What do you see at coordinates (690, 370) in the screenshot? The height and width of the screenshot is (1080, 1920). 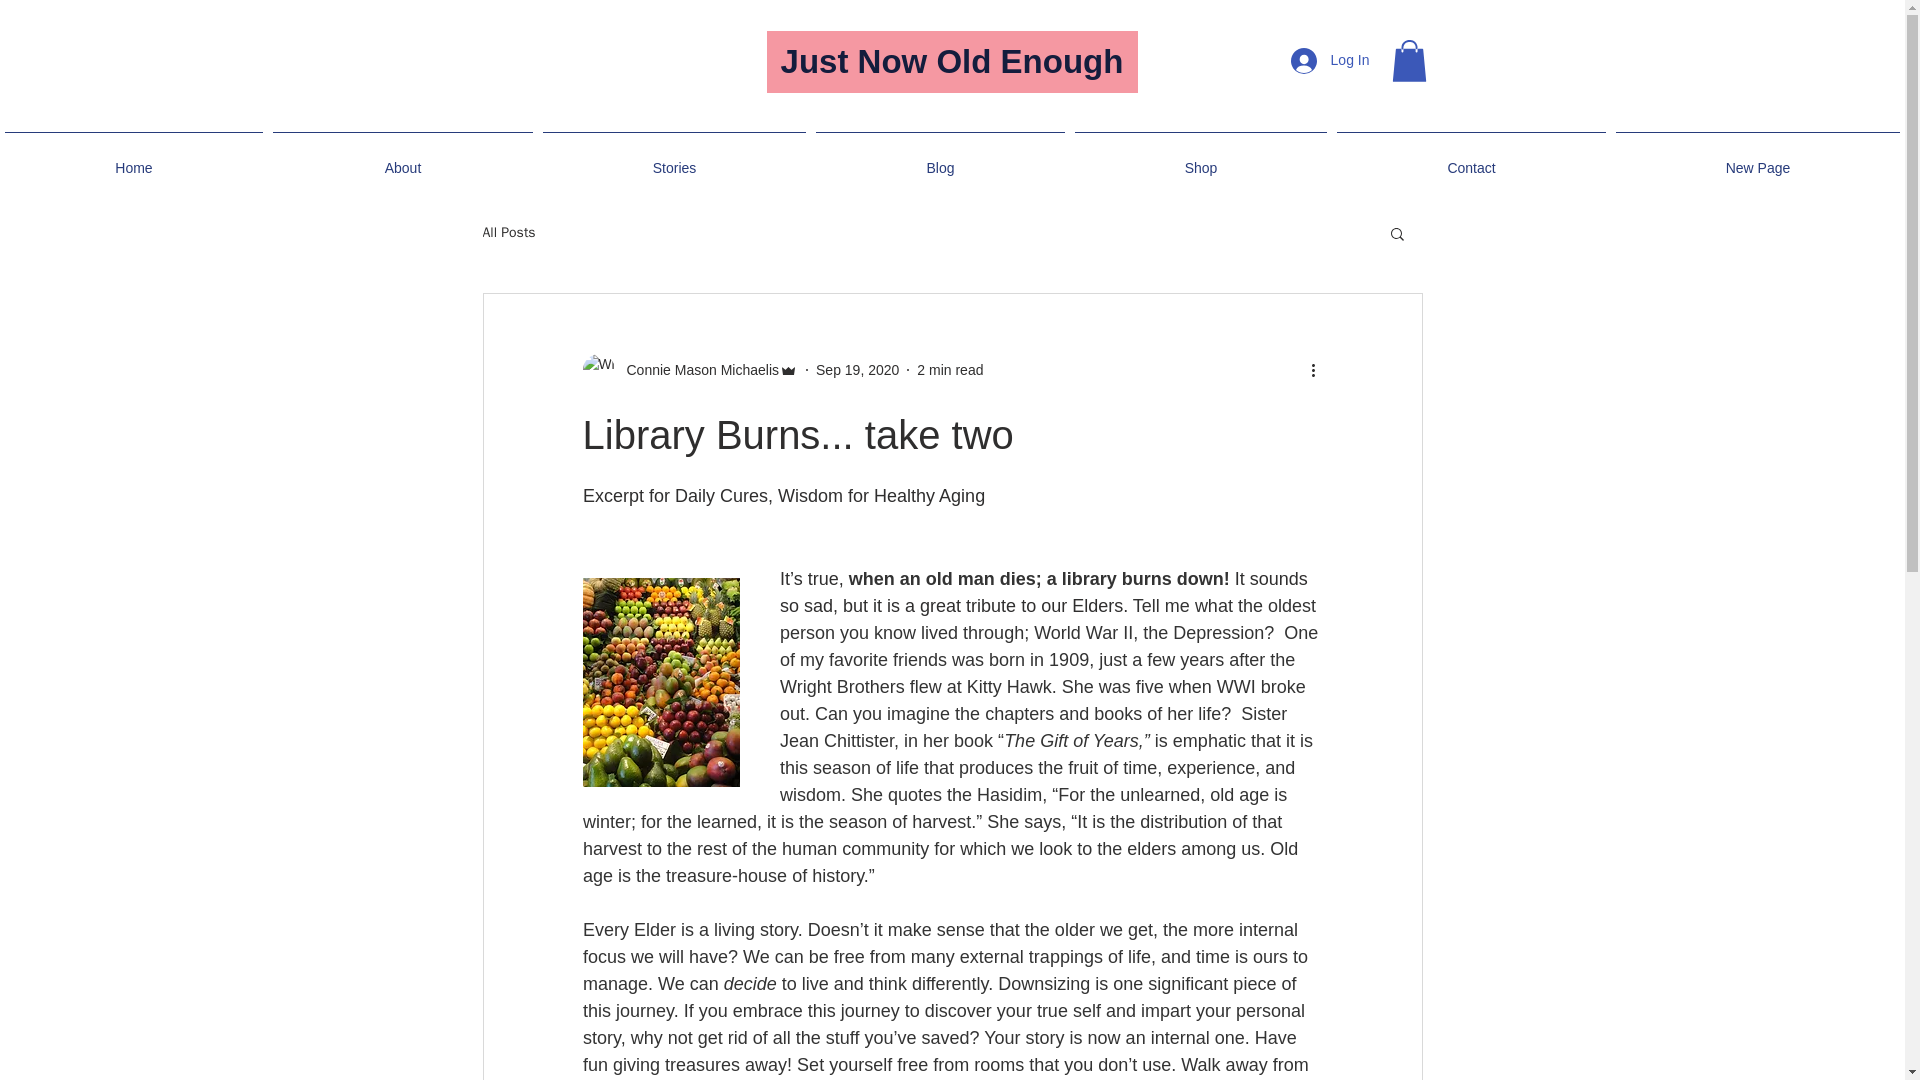 I see `Connie Mason Michaelis` at bounding box center [690, 370].